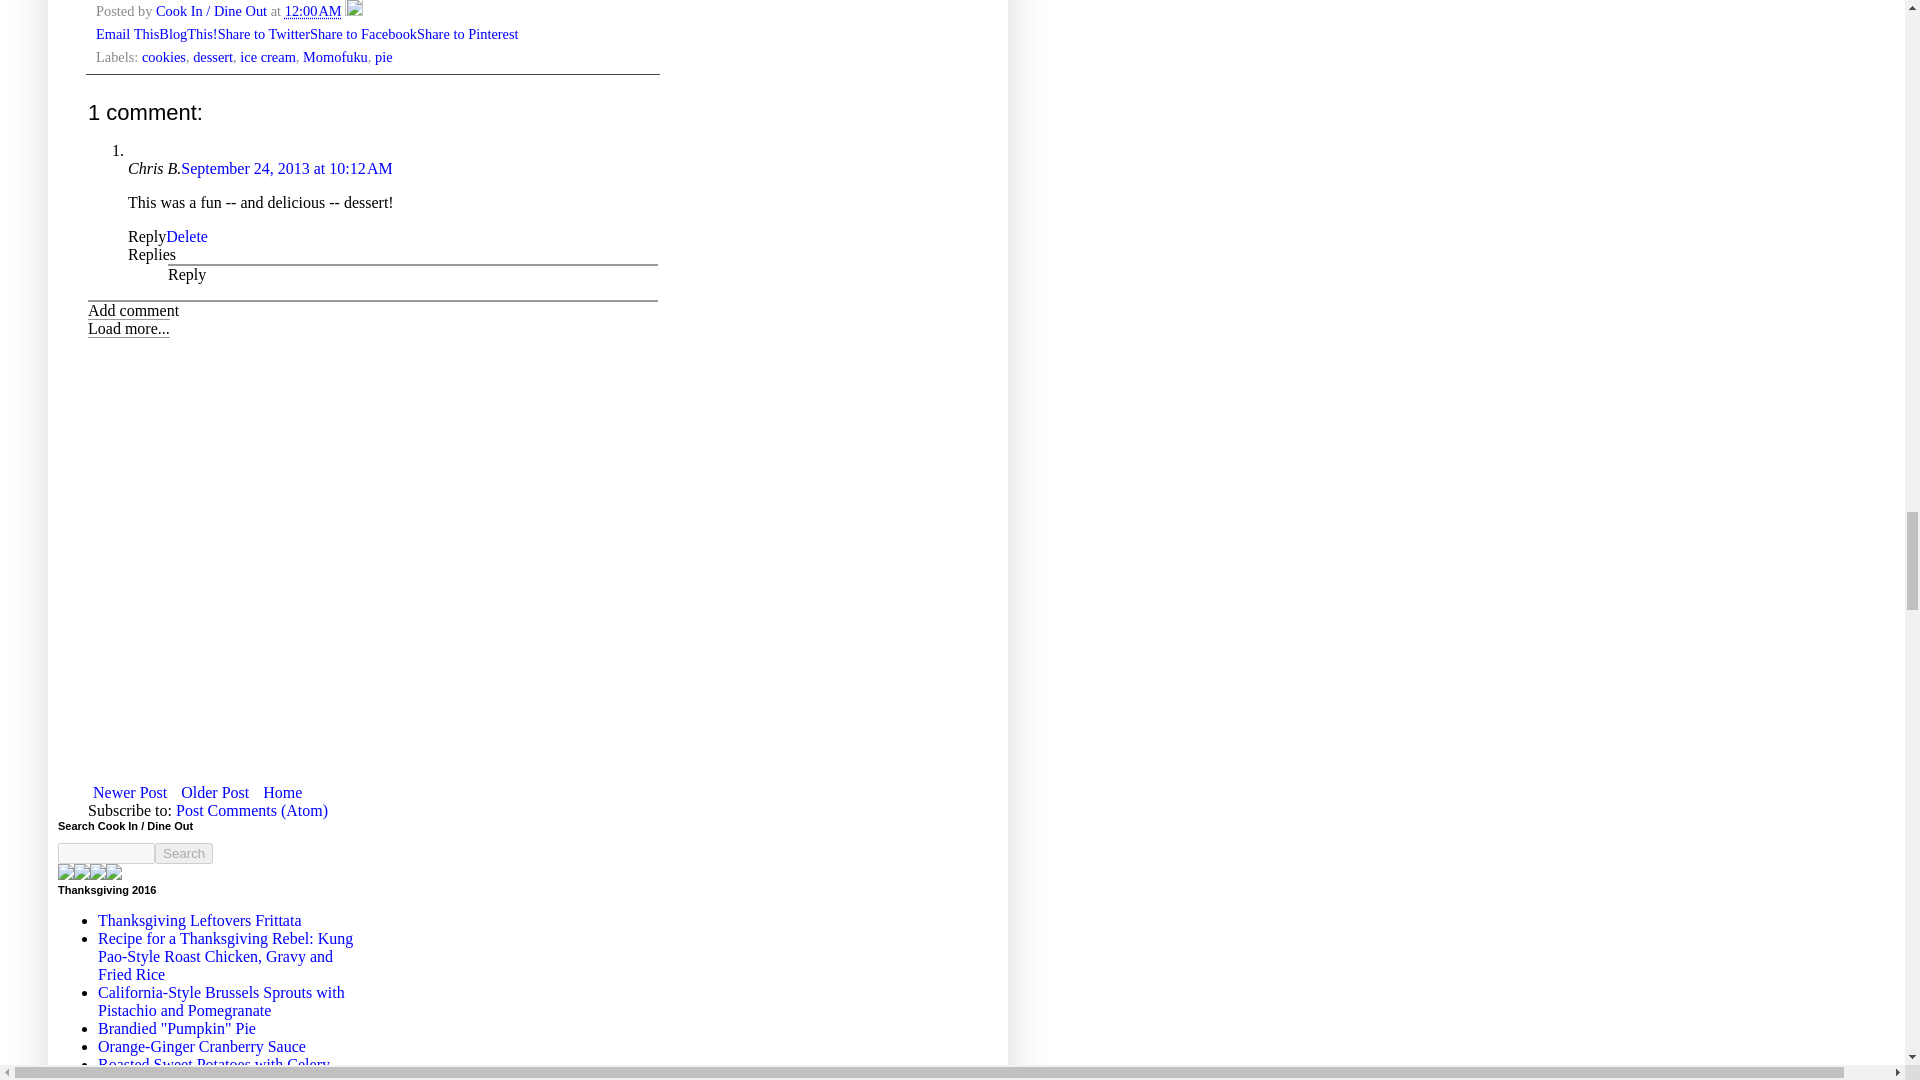  Describe the element at coordinates (164, 56) in the screenshot. I see `cookies` at that location.